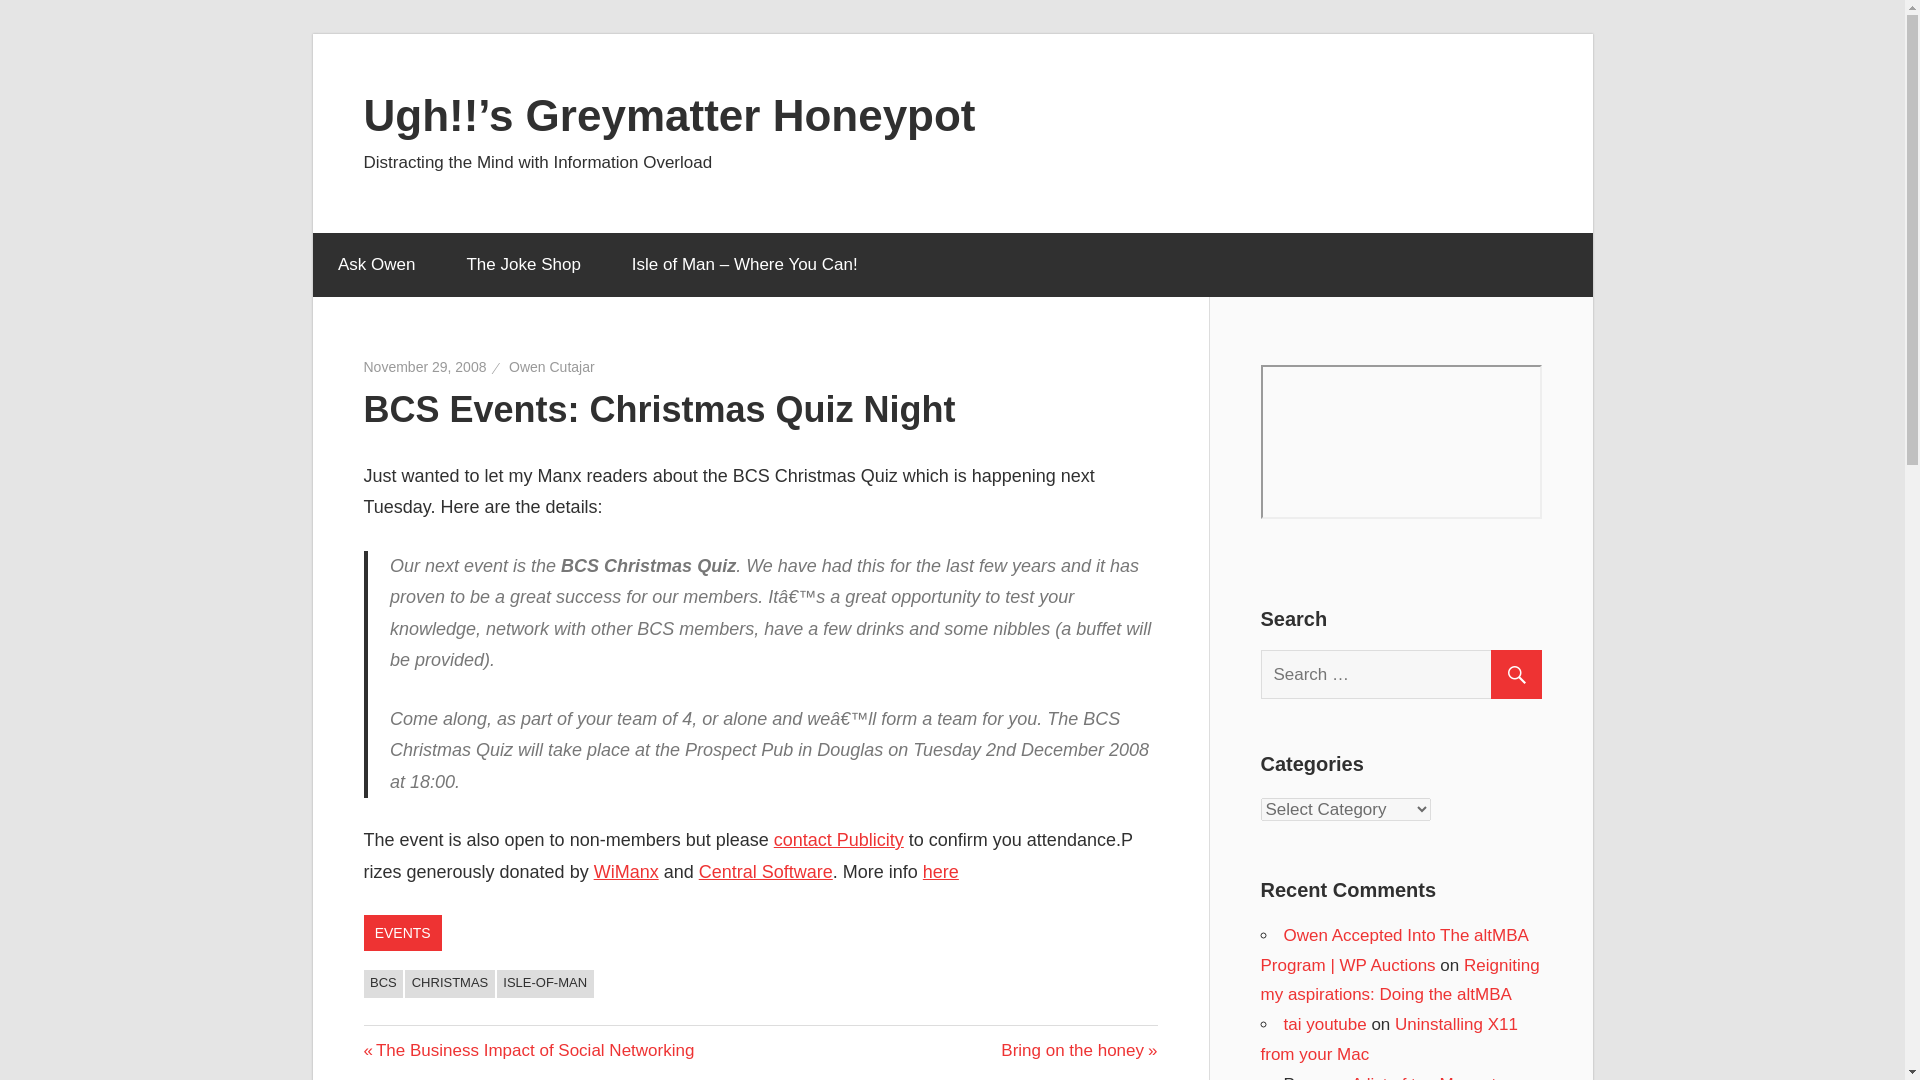  What do you see at coordinates (1388, 1039) in the screenshot?
I see `Uninstalling X11 from your Mac` at bounding box center [1388, 1039].